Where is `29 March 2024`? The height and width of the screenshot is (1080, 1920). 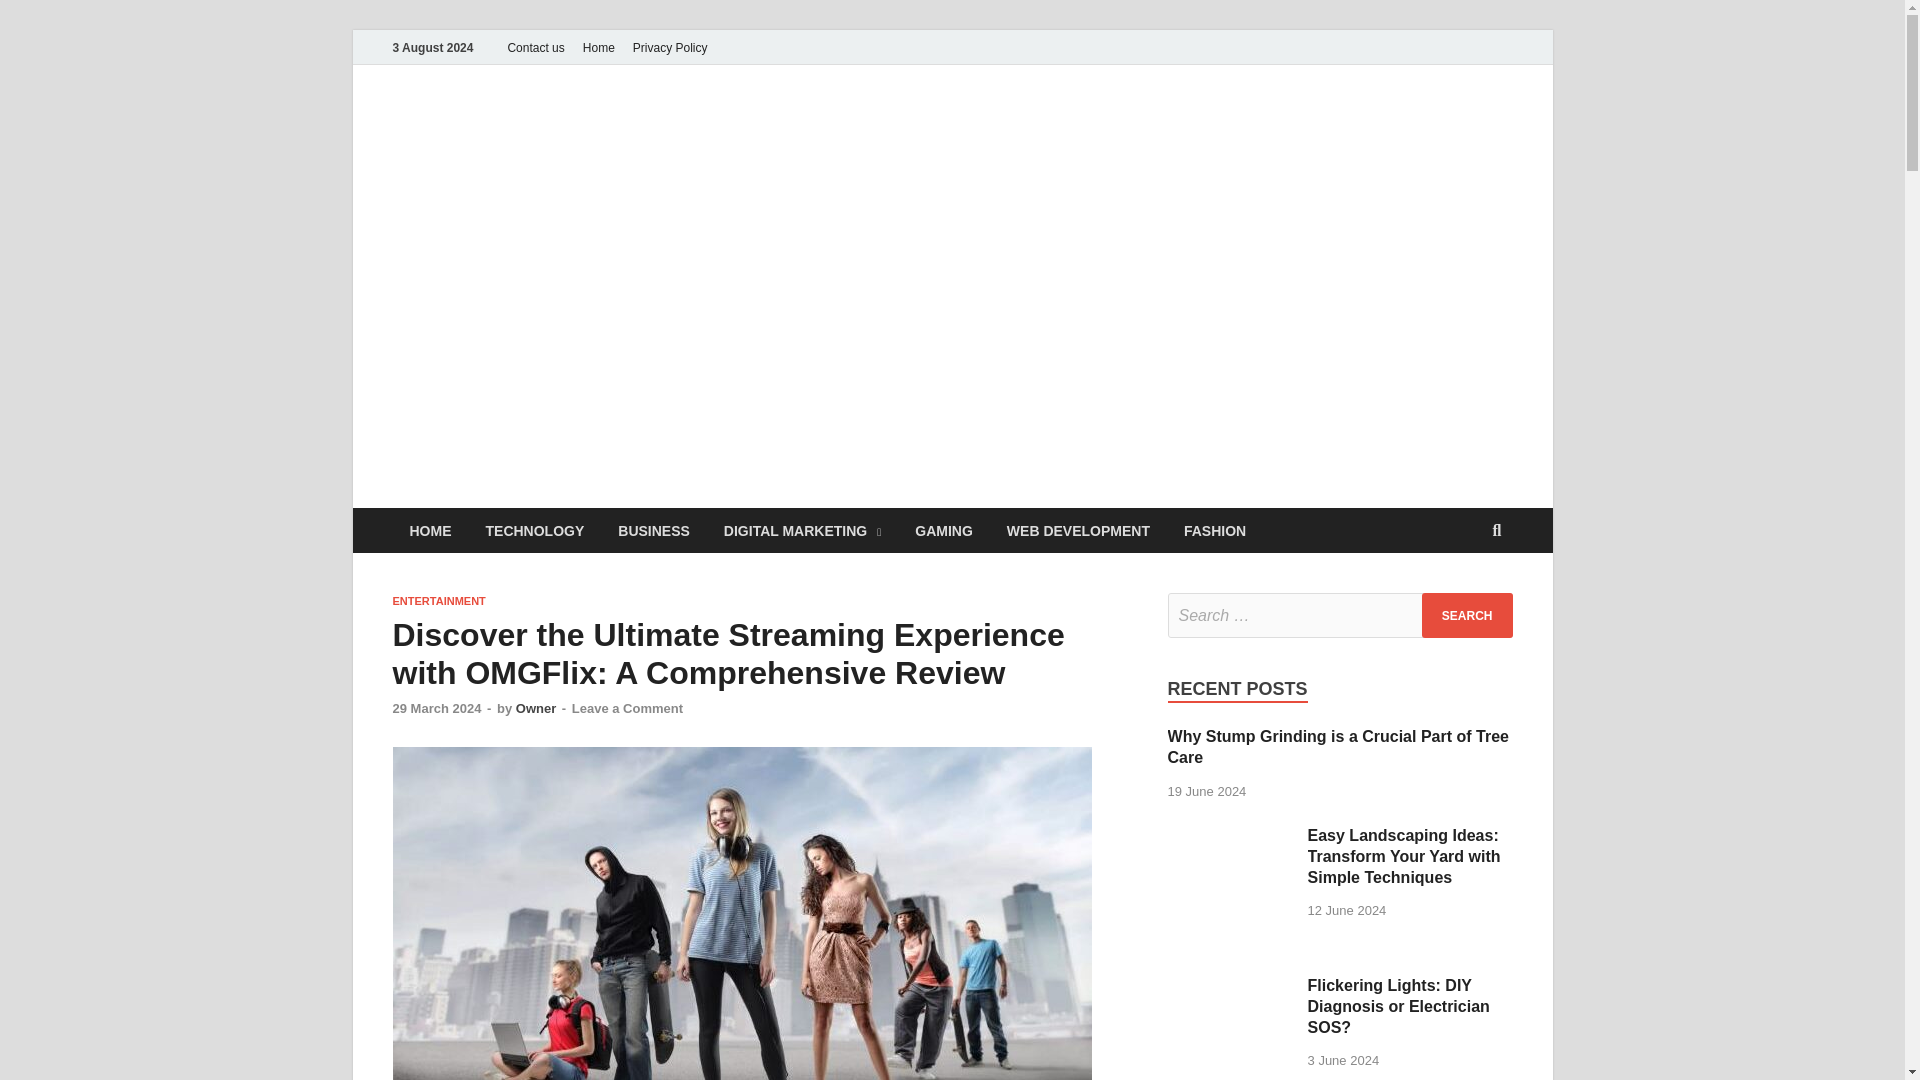
29 March 2024 is located at coordinates (436, 708).